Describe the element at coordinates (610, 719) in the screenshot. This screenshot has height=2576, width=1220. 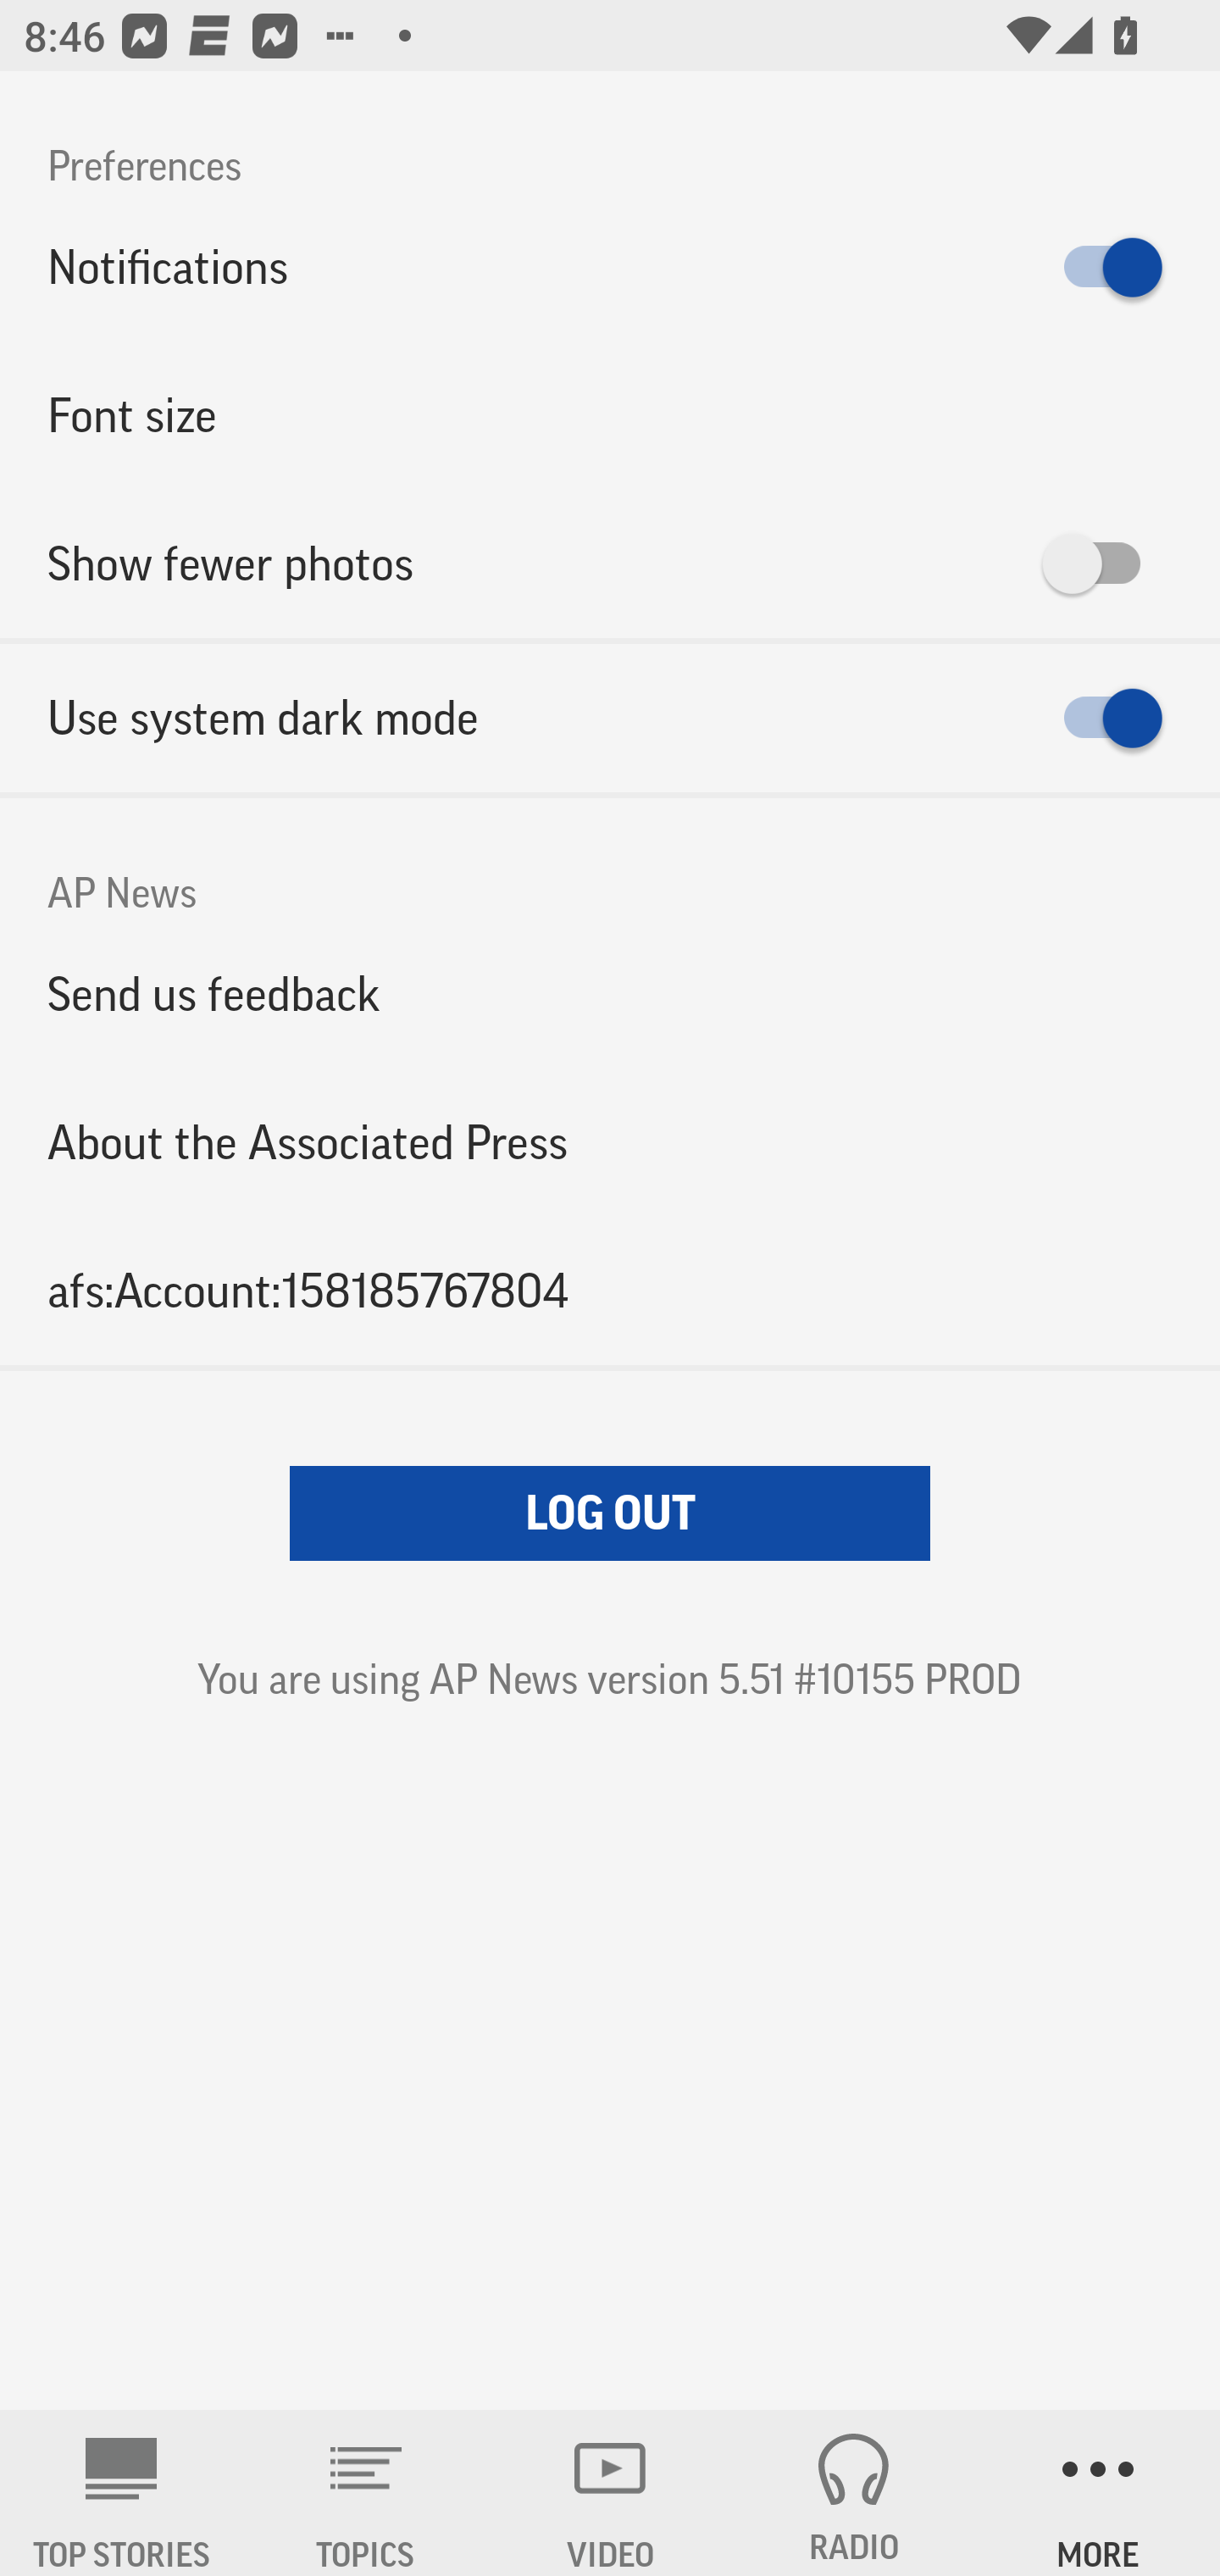
I see `Use system dark mode` at that location.